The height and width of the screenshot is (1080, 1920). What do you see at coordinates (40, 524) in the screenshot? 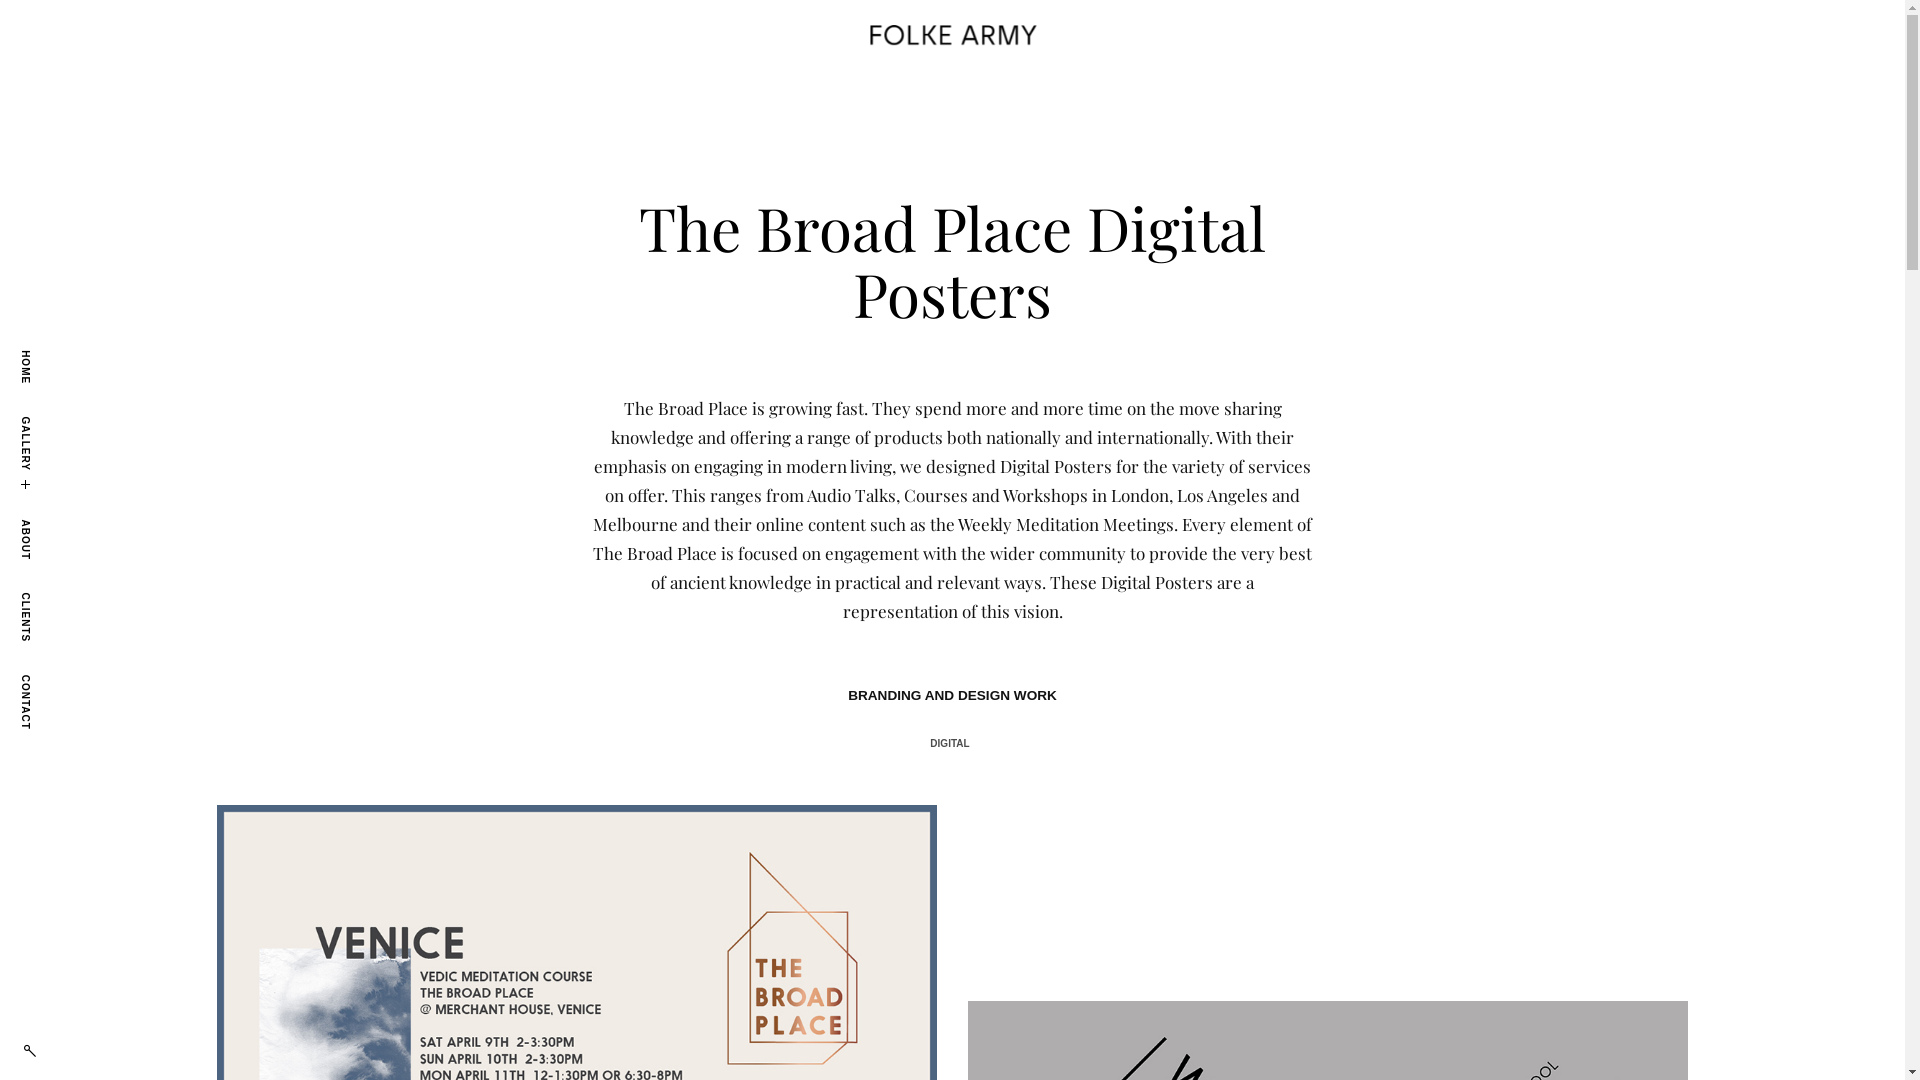
I see `ABOUT` at bounding box center [40, 524].